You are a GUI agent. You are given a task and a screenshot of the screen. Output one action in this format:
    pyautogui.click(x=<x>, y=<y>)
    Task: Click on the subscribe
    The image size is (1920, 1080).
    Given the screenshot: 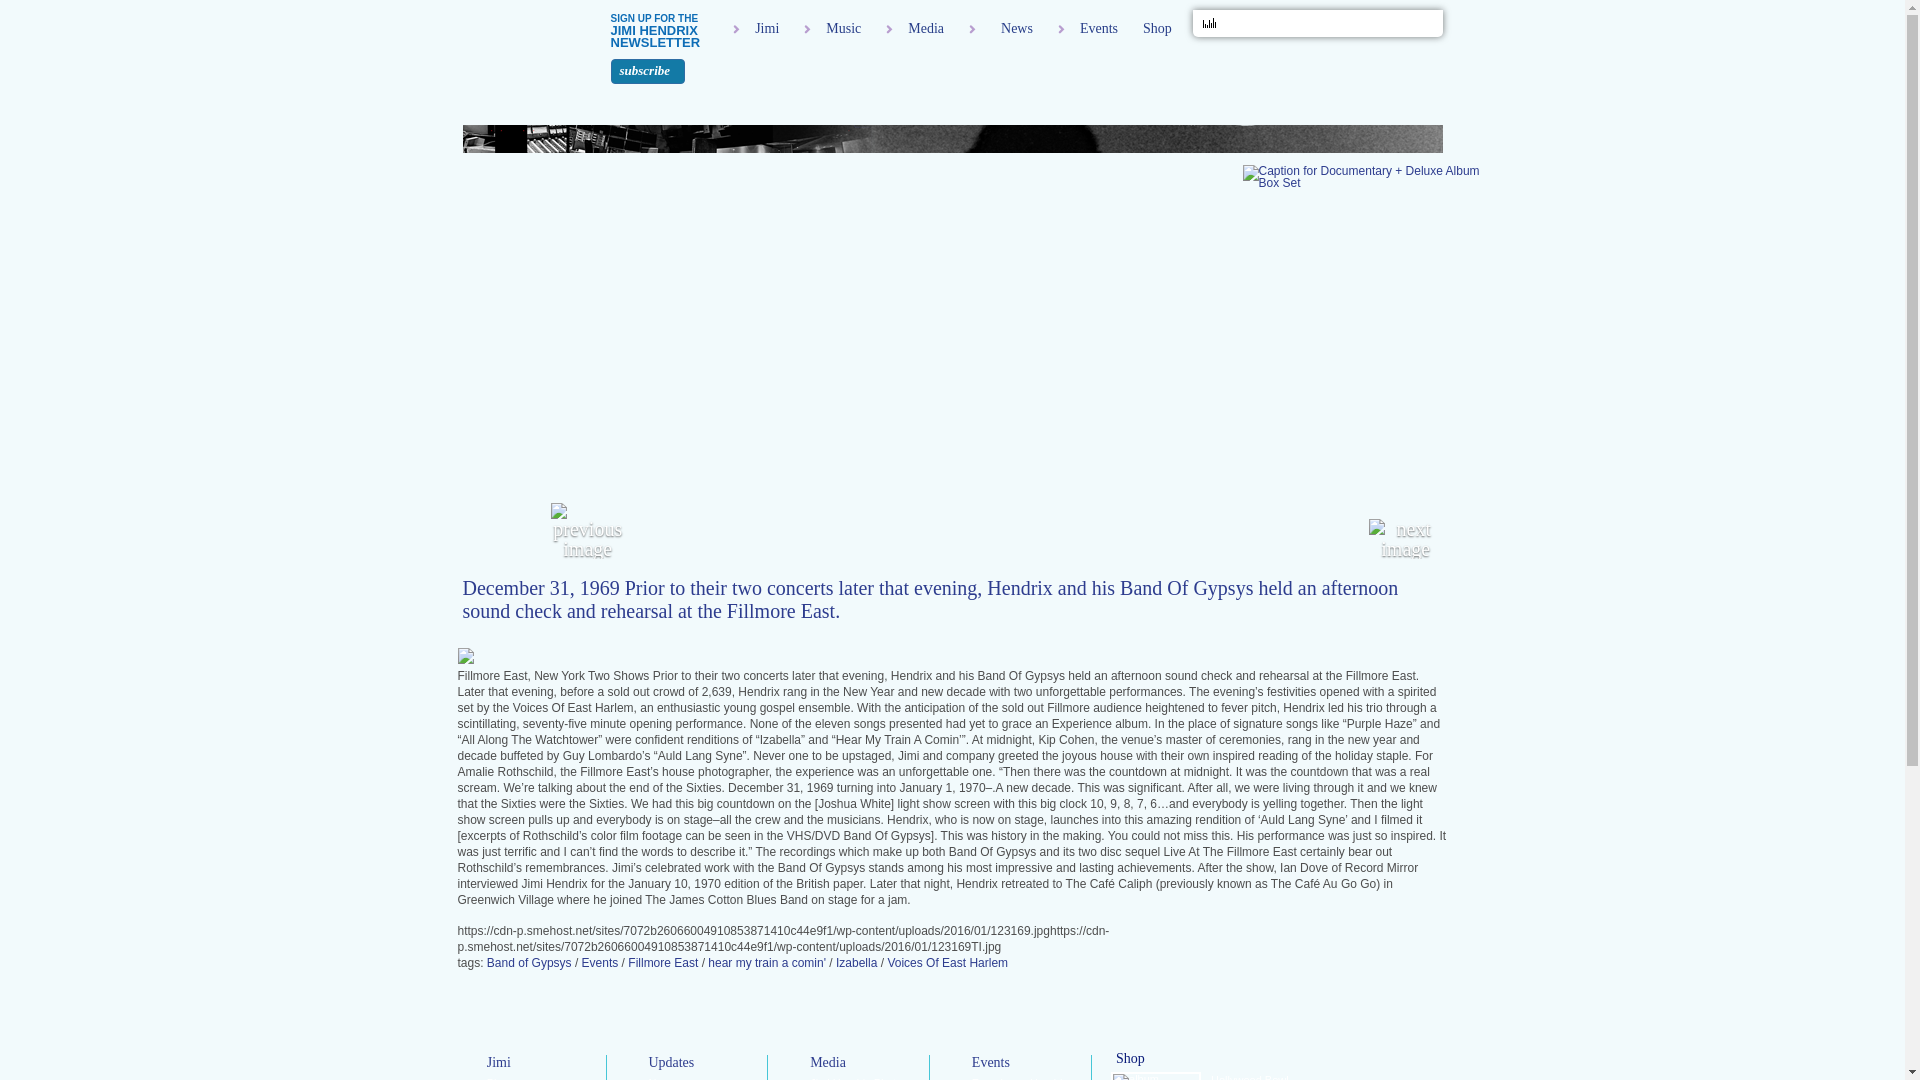 What is the action you would take?
    pyautogui.click(x=648, y=72)
    